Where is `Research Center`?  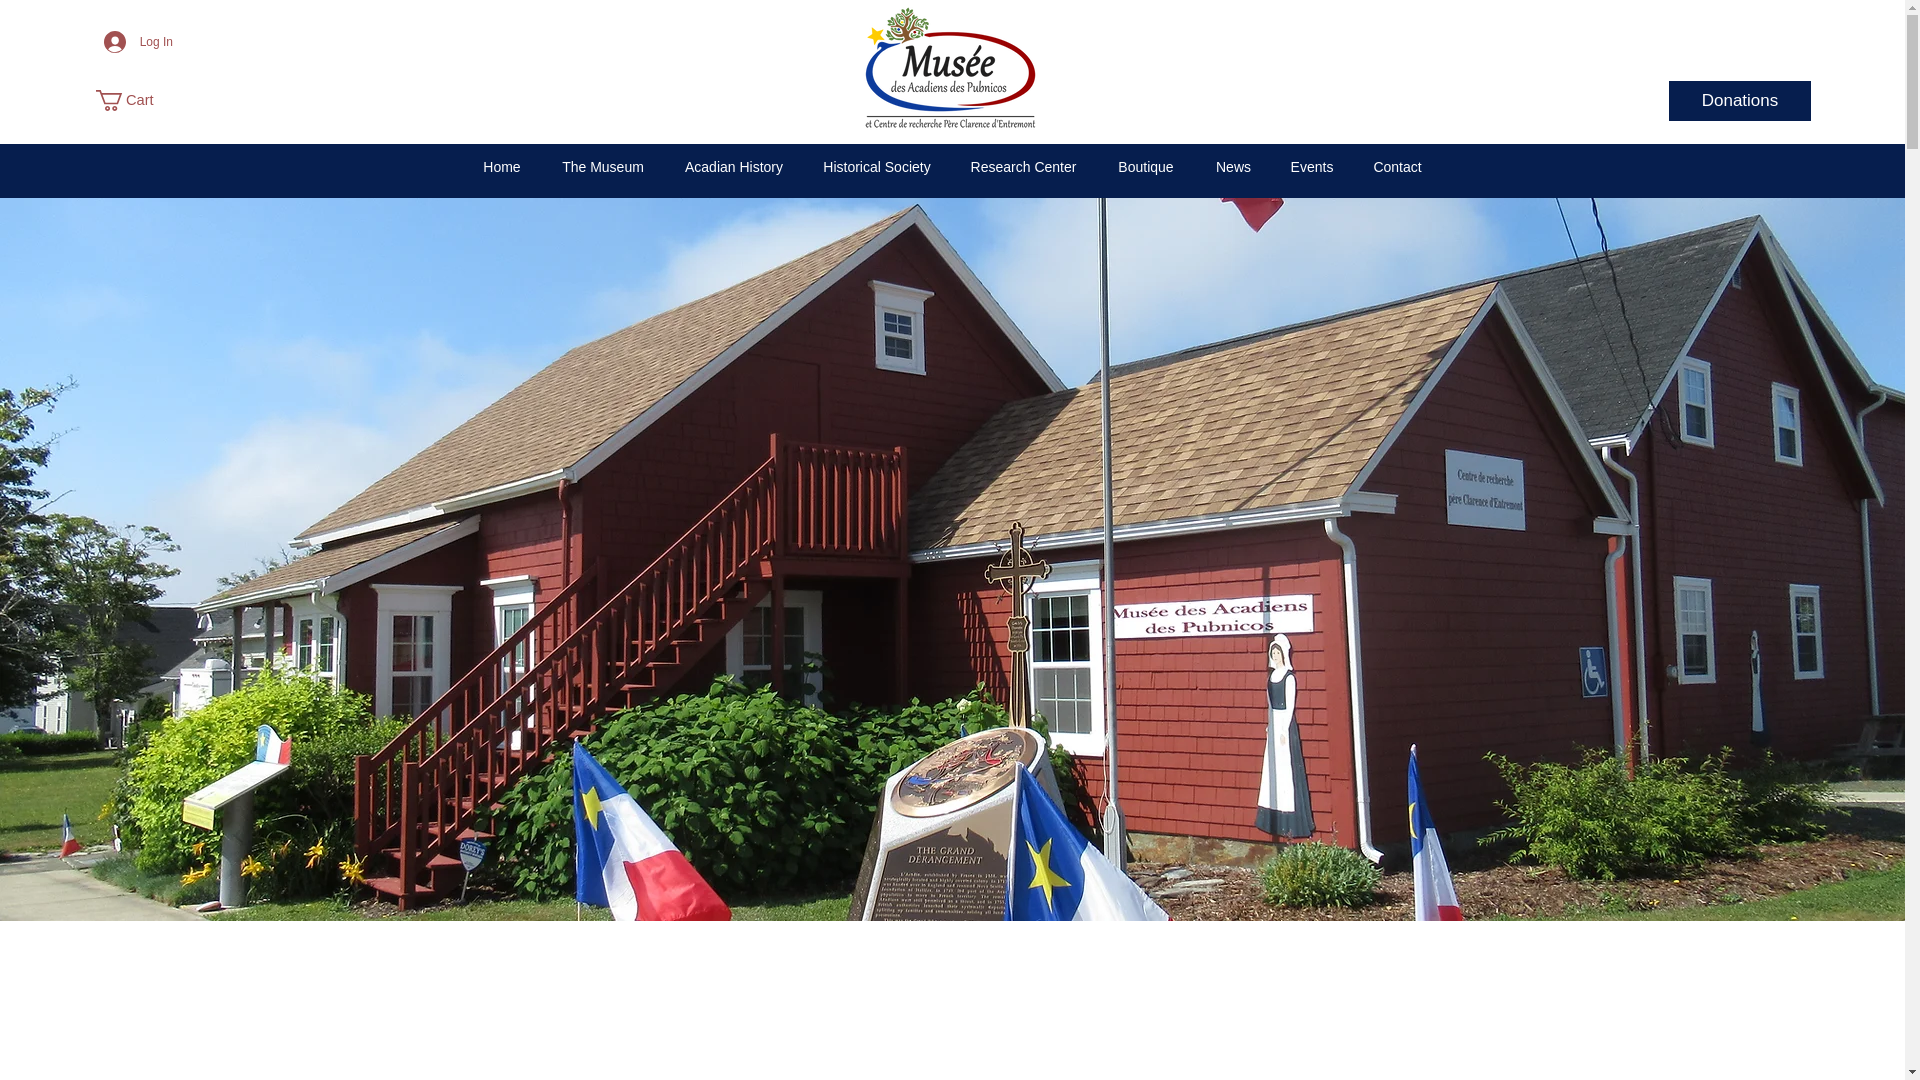 Research Center is located at coordinates (1023, 167).